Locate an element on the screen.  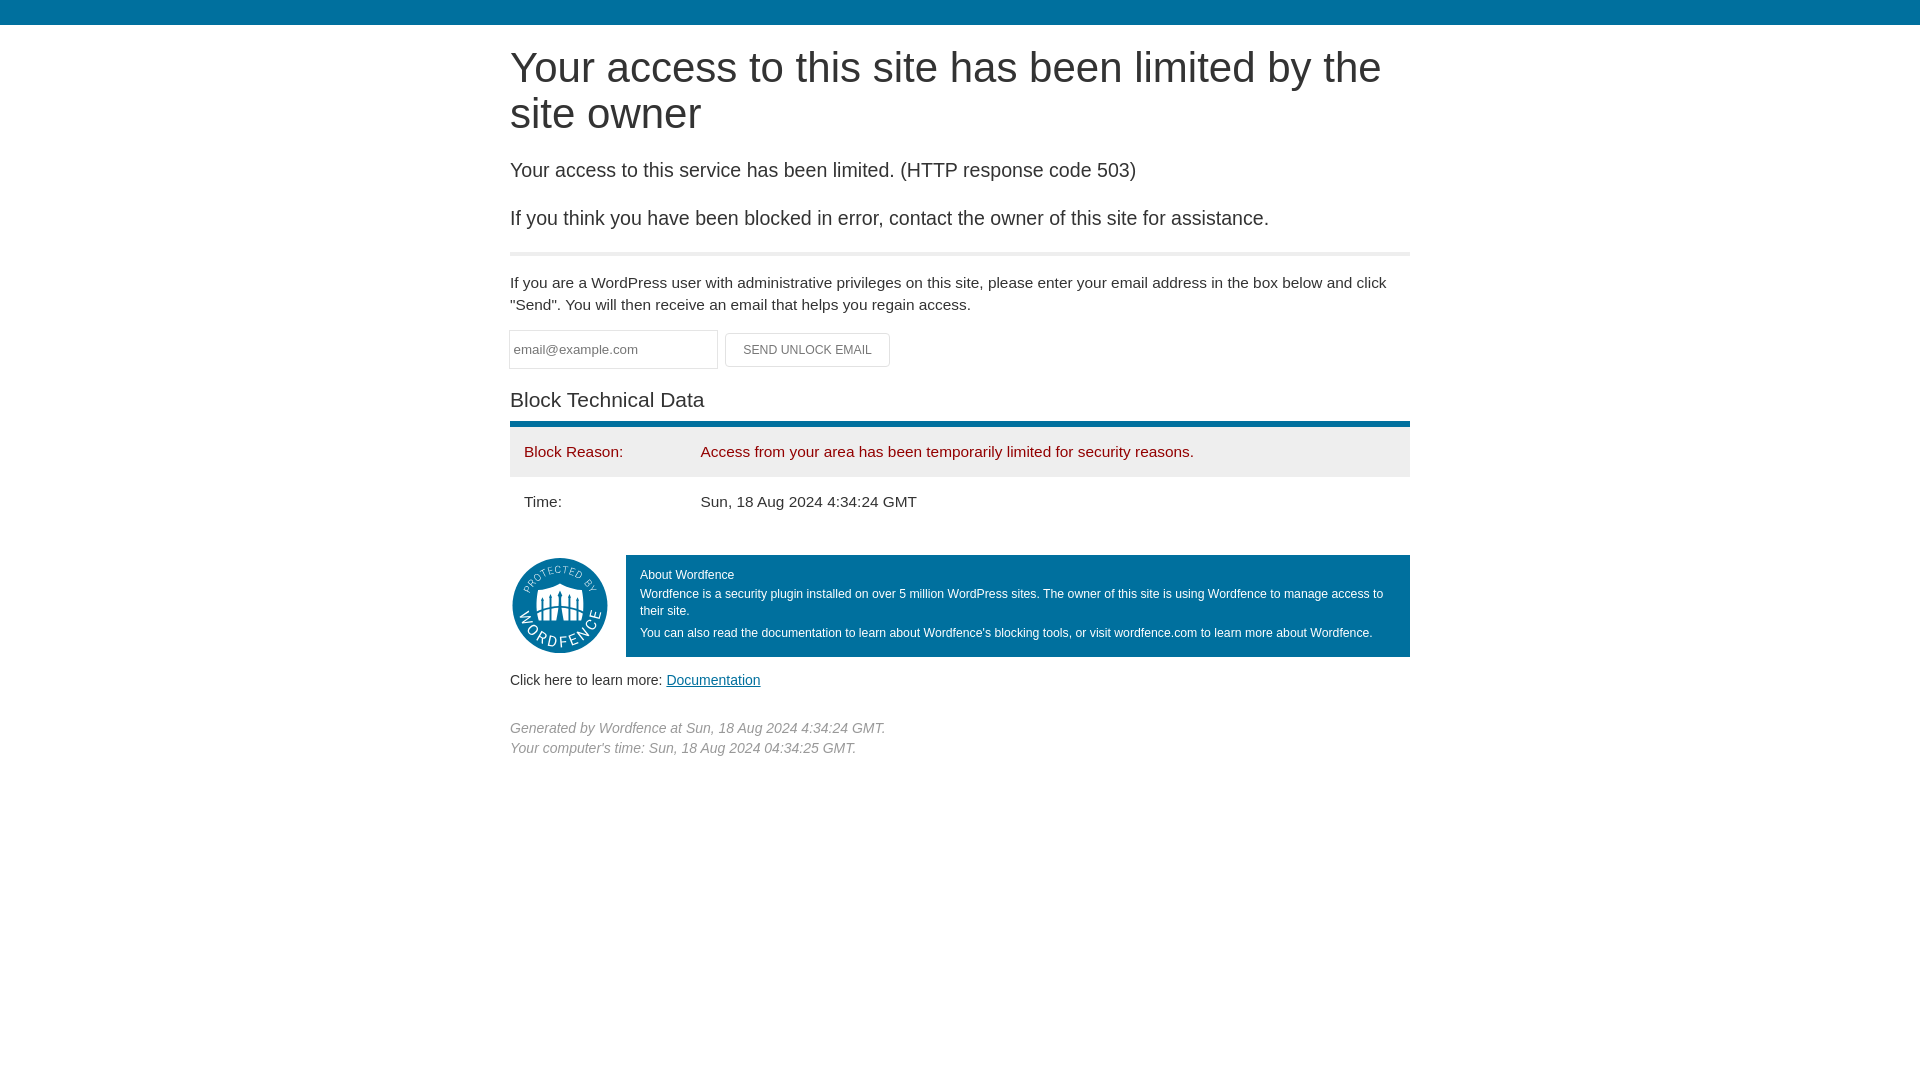
Send Unlock Email is located at coordinates (808, 350).